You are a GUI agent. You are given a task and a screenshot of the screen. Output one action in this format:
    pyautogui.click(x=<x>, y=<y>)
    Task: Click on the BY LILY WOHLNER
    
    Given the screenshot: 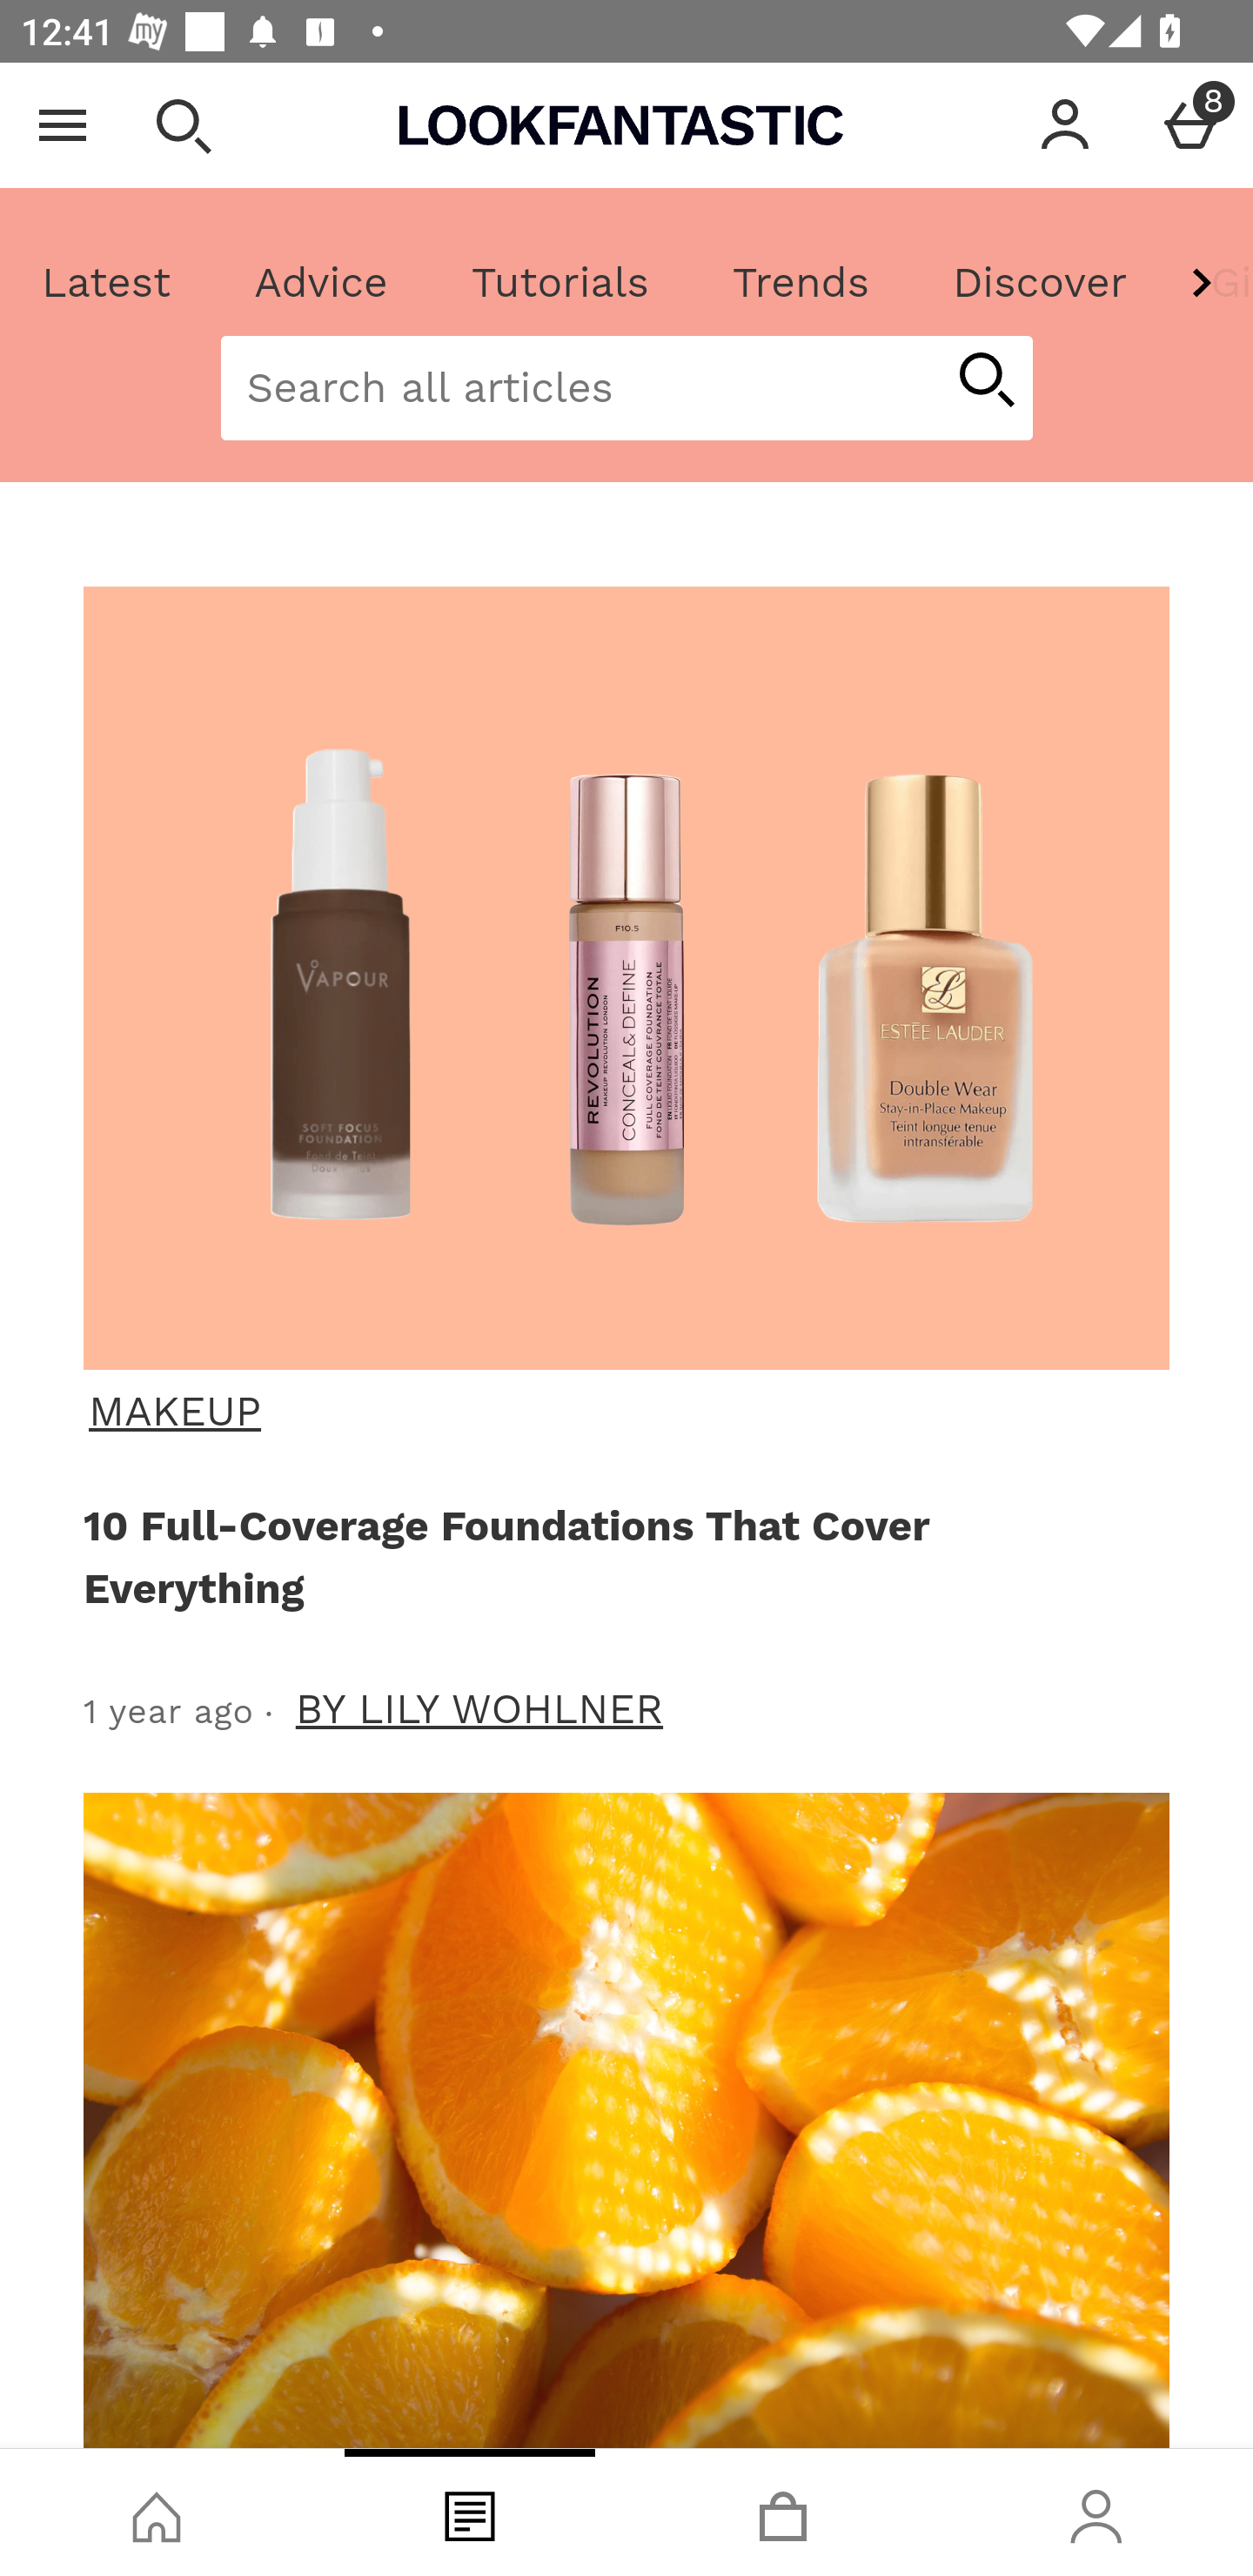 What is the action you would take?
    pyautogui.click(x=480, y=1709)
    